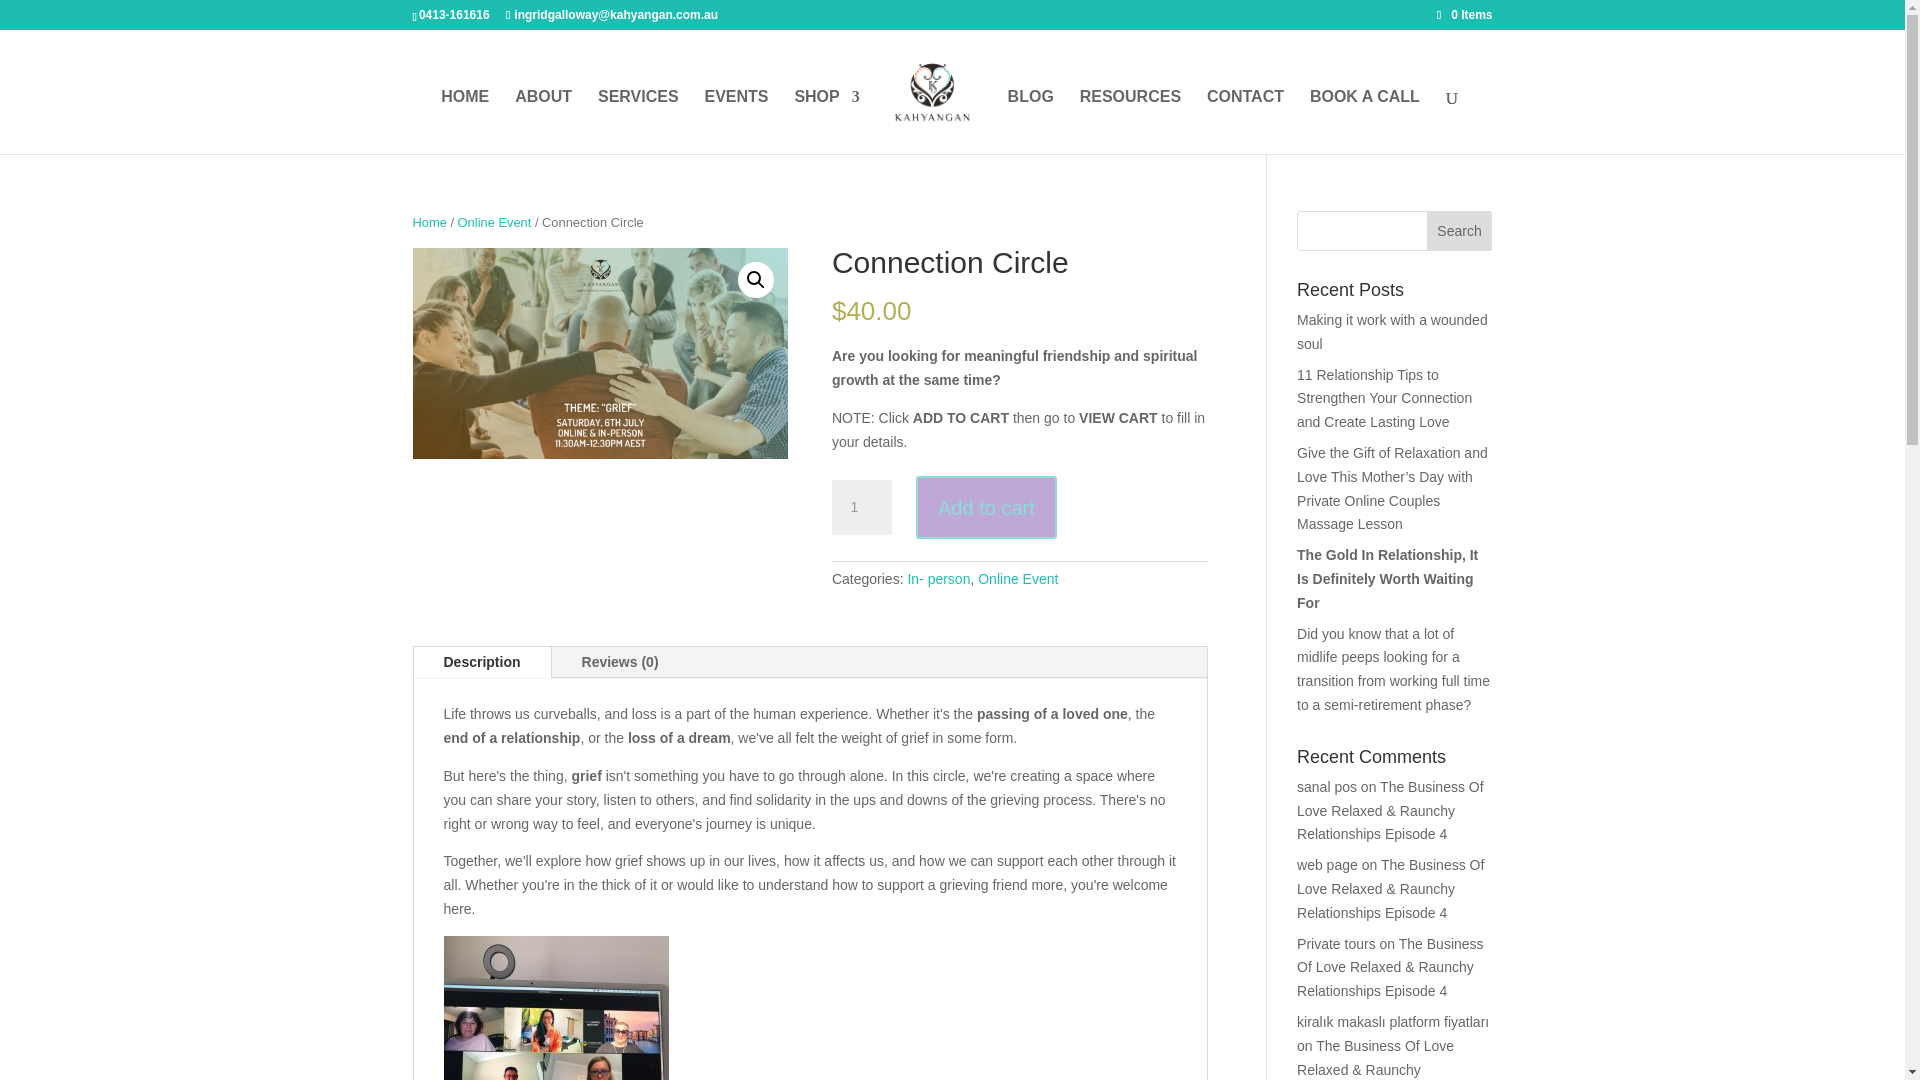  Describe the element at coordinates (638, 122) in the screenshot. I see `SERVICES` at that location.